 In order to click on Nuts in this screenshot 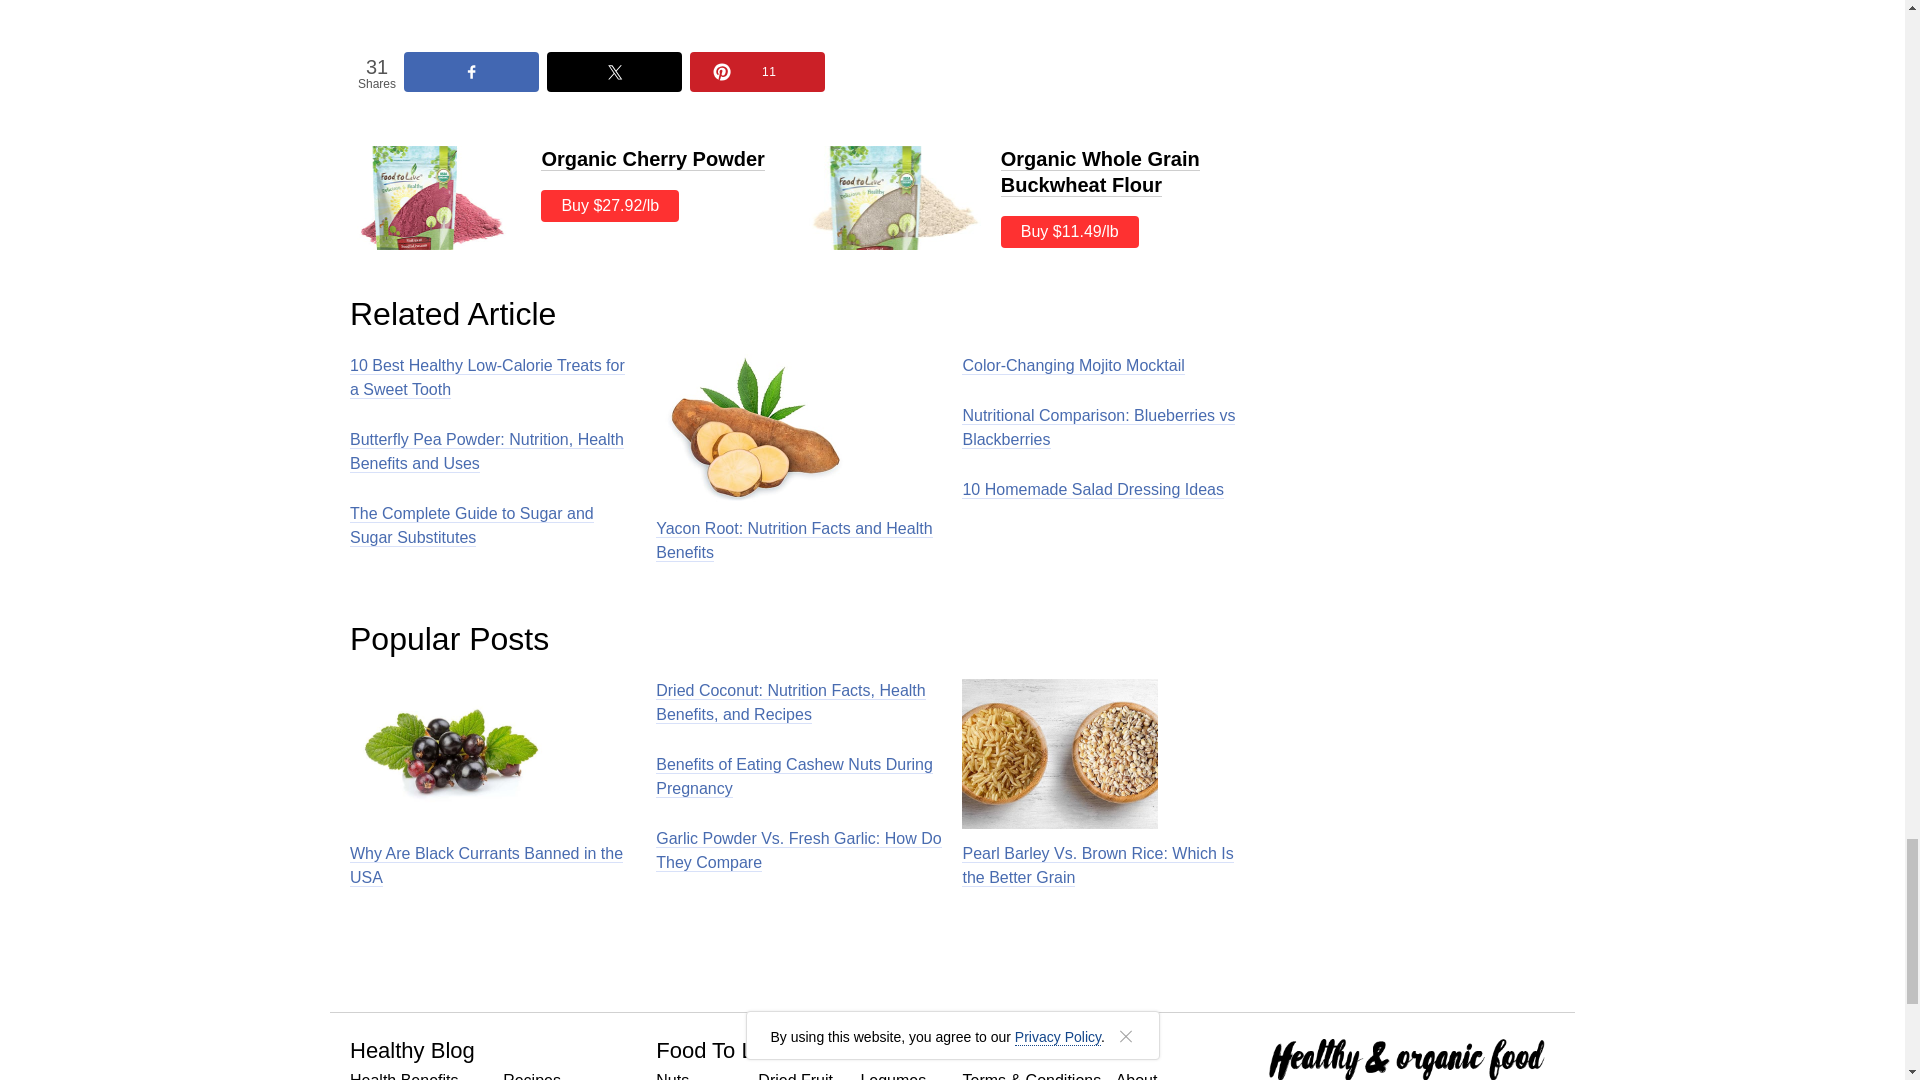, I will do `click(672, 1074)`.